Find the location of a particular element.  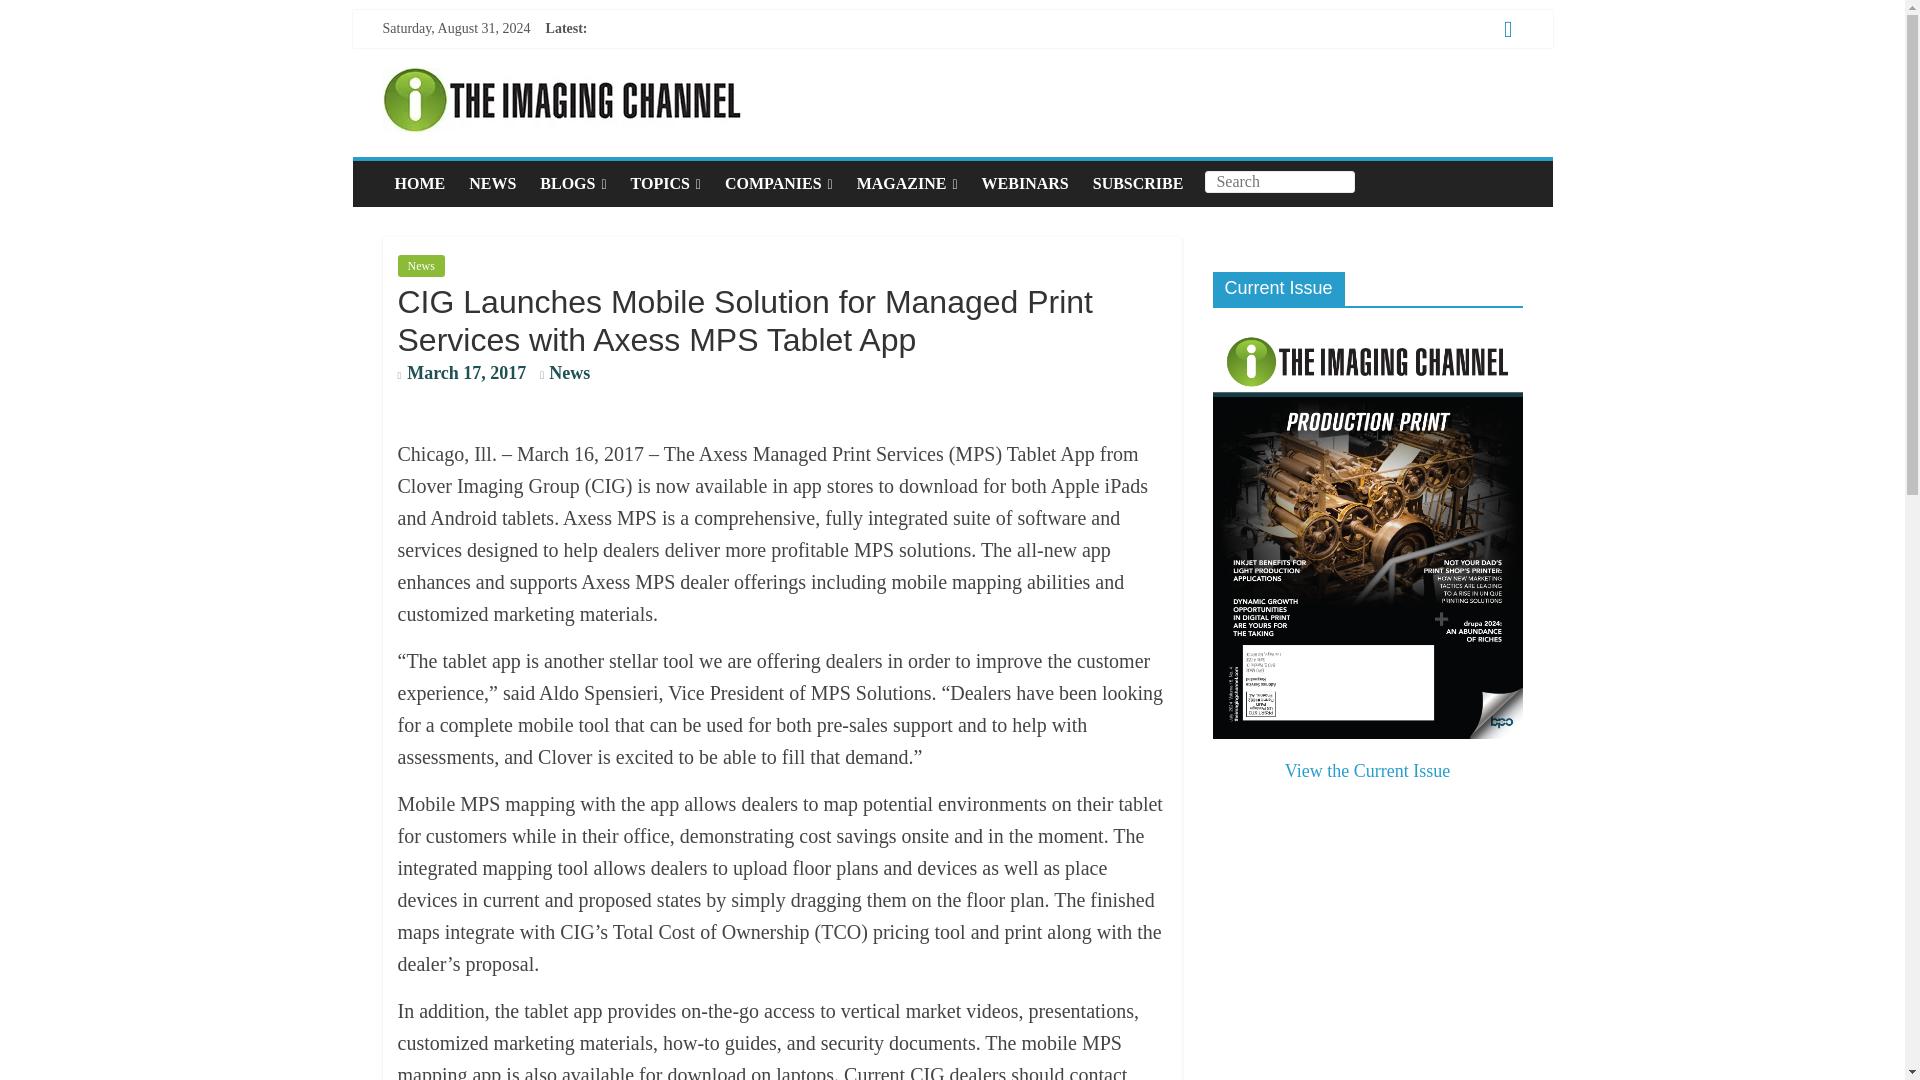

6:16 pm is located at coordinates (462, 375).